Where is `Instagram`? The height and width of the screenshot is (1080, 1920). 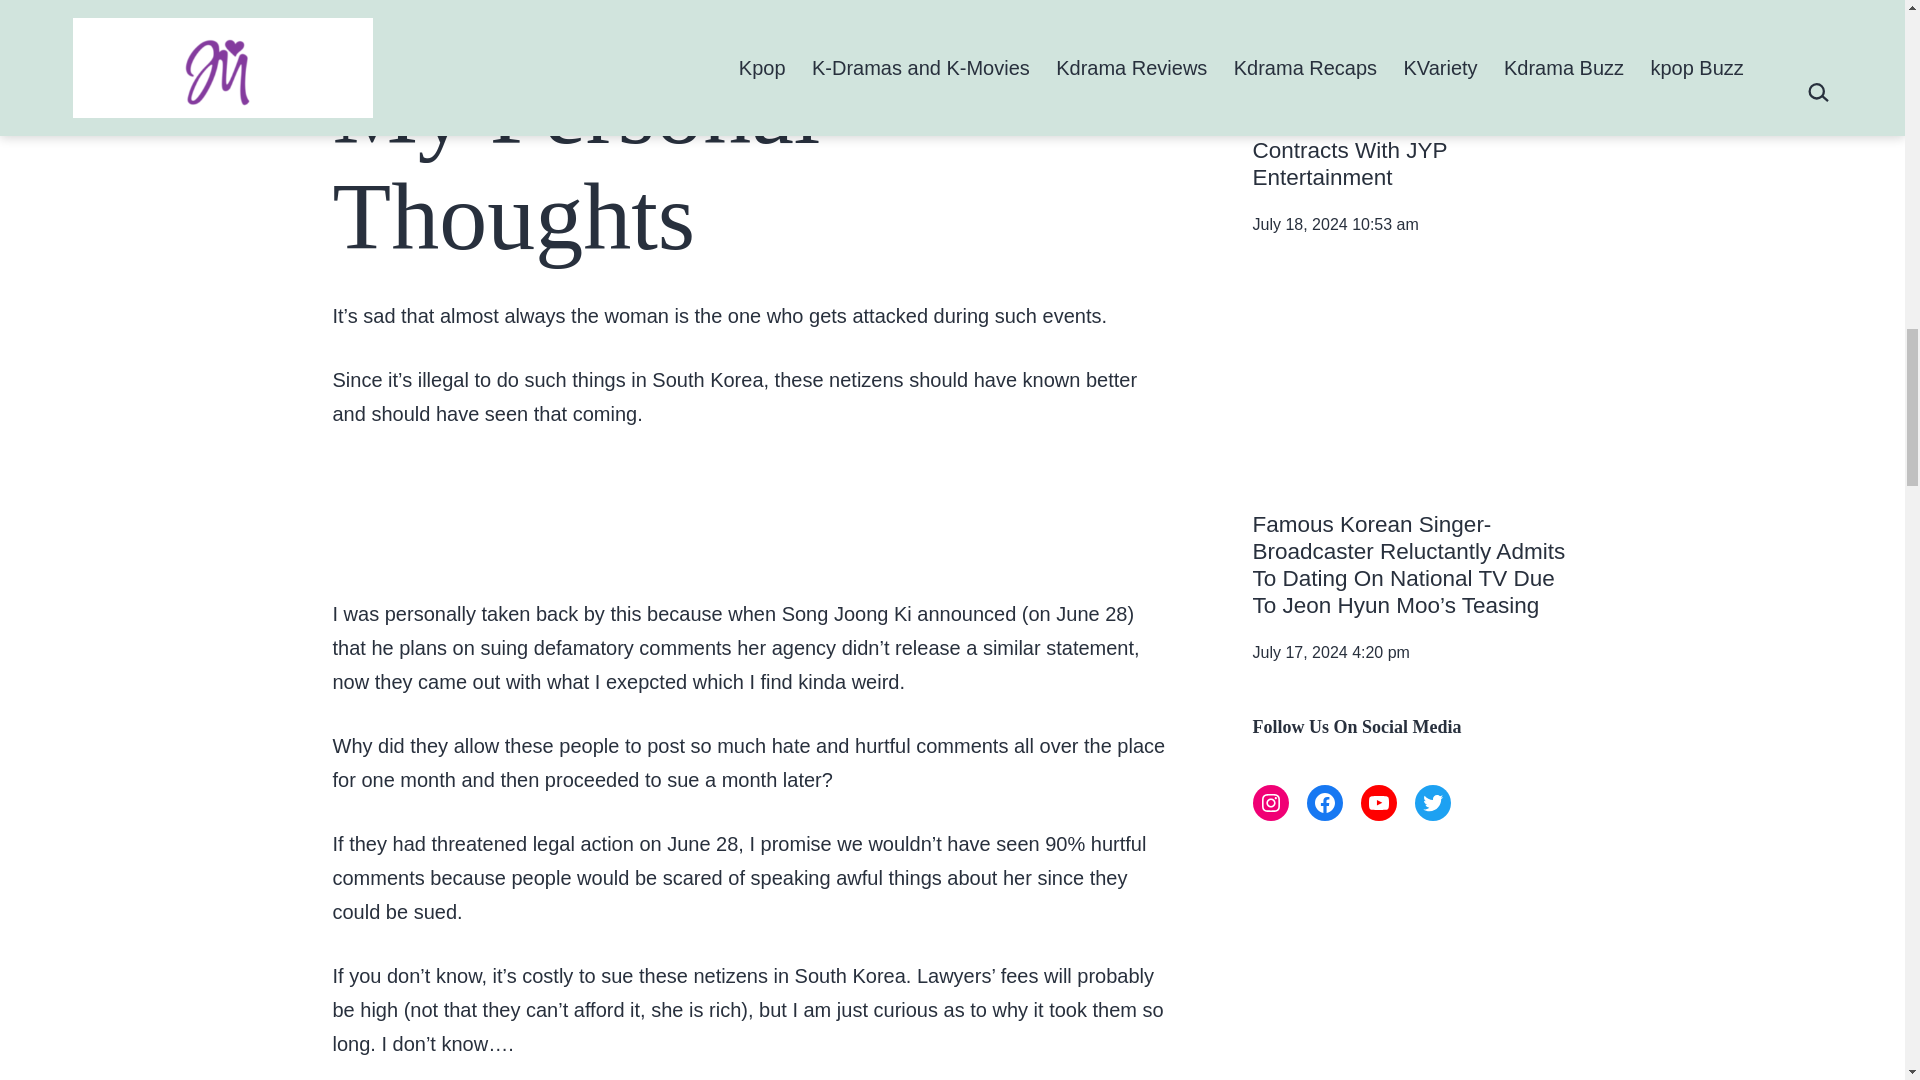 Instagram is located at coordinates (1270, 802).